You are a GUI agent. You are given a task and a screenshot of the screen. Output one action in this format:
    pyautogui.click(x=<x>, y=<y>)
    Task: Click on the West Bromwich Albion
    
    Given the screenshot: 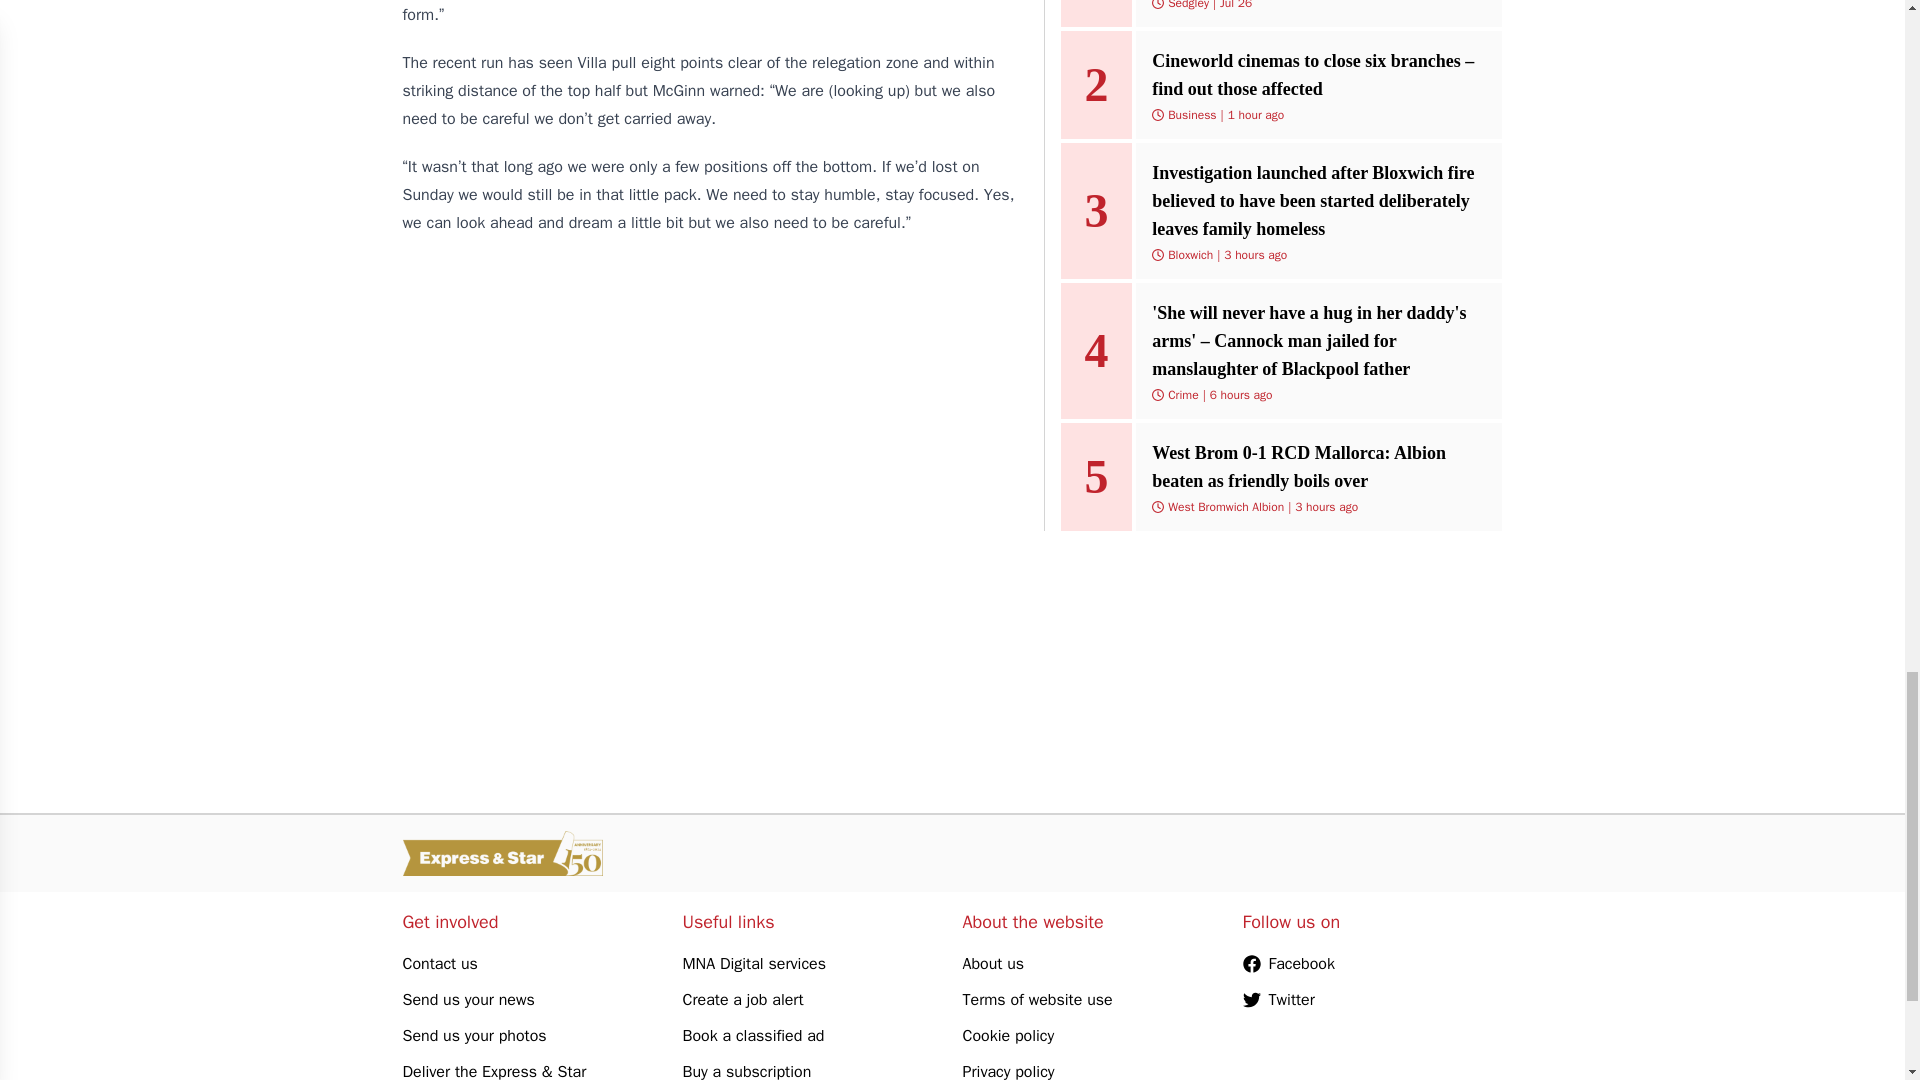 What is the action you would take?
    pyautogui.click(x=1226, y=506)
    